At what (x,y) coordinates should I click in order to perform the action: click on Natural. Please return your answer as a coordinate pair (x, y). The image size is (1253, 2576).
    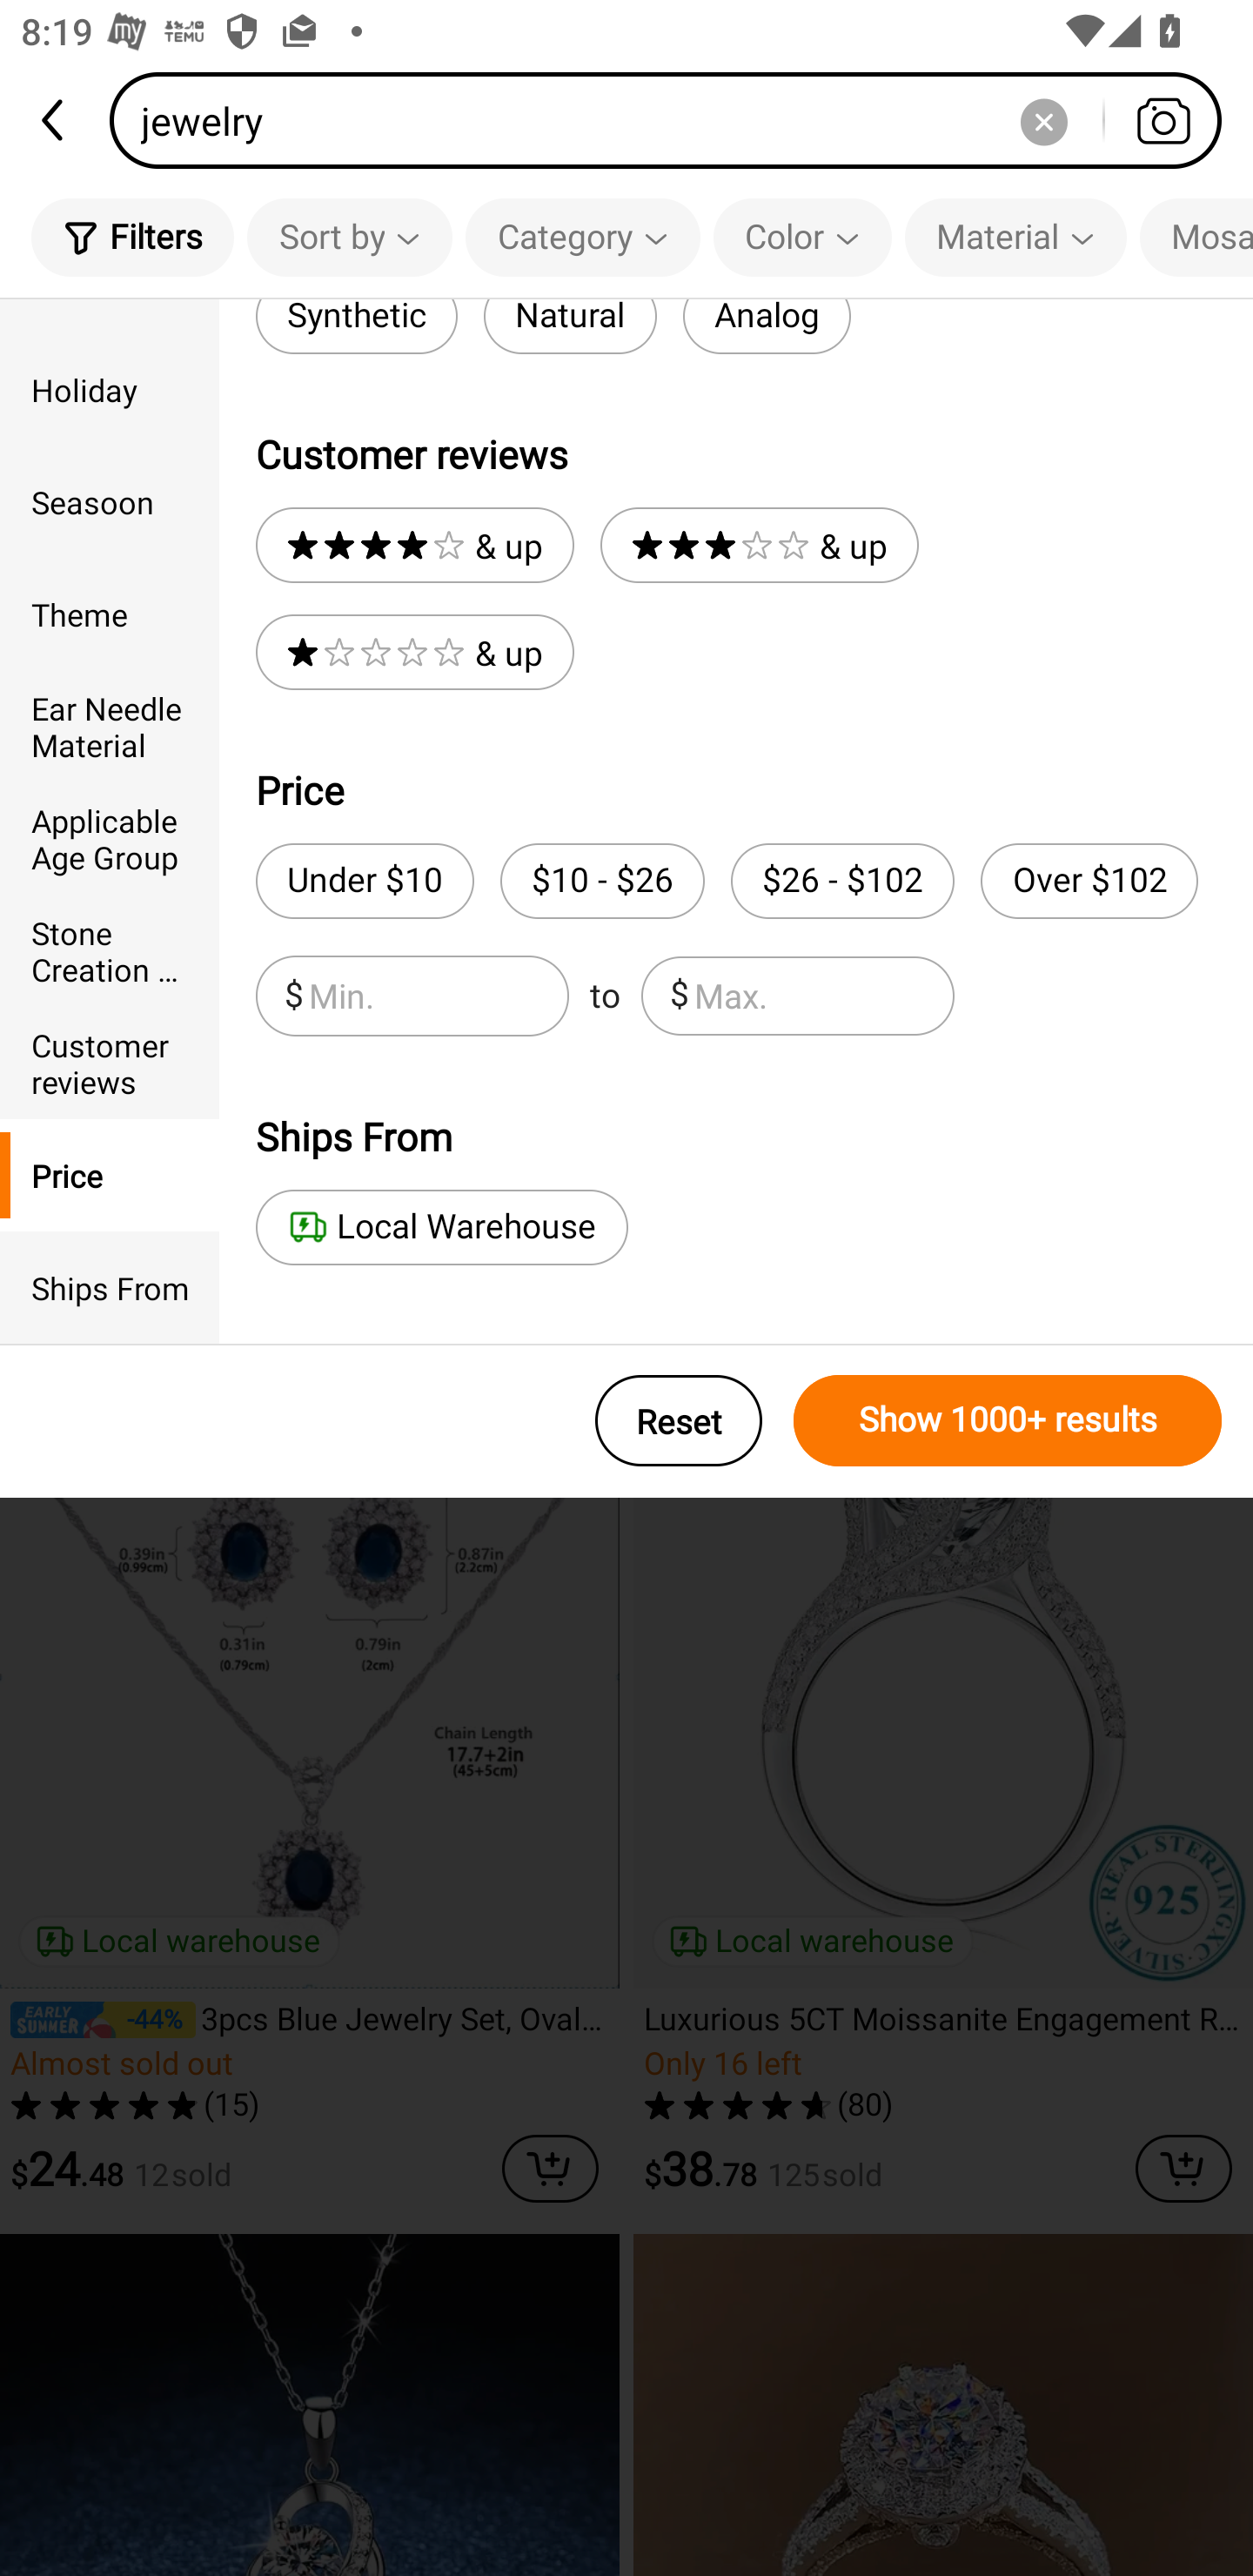
    Looking at the image, I should click on (569, 327).